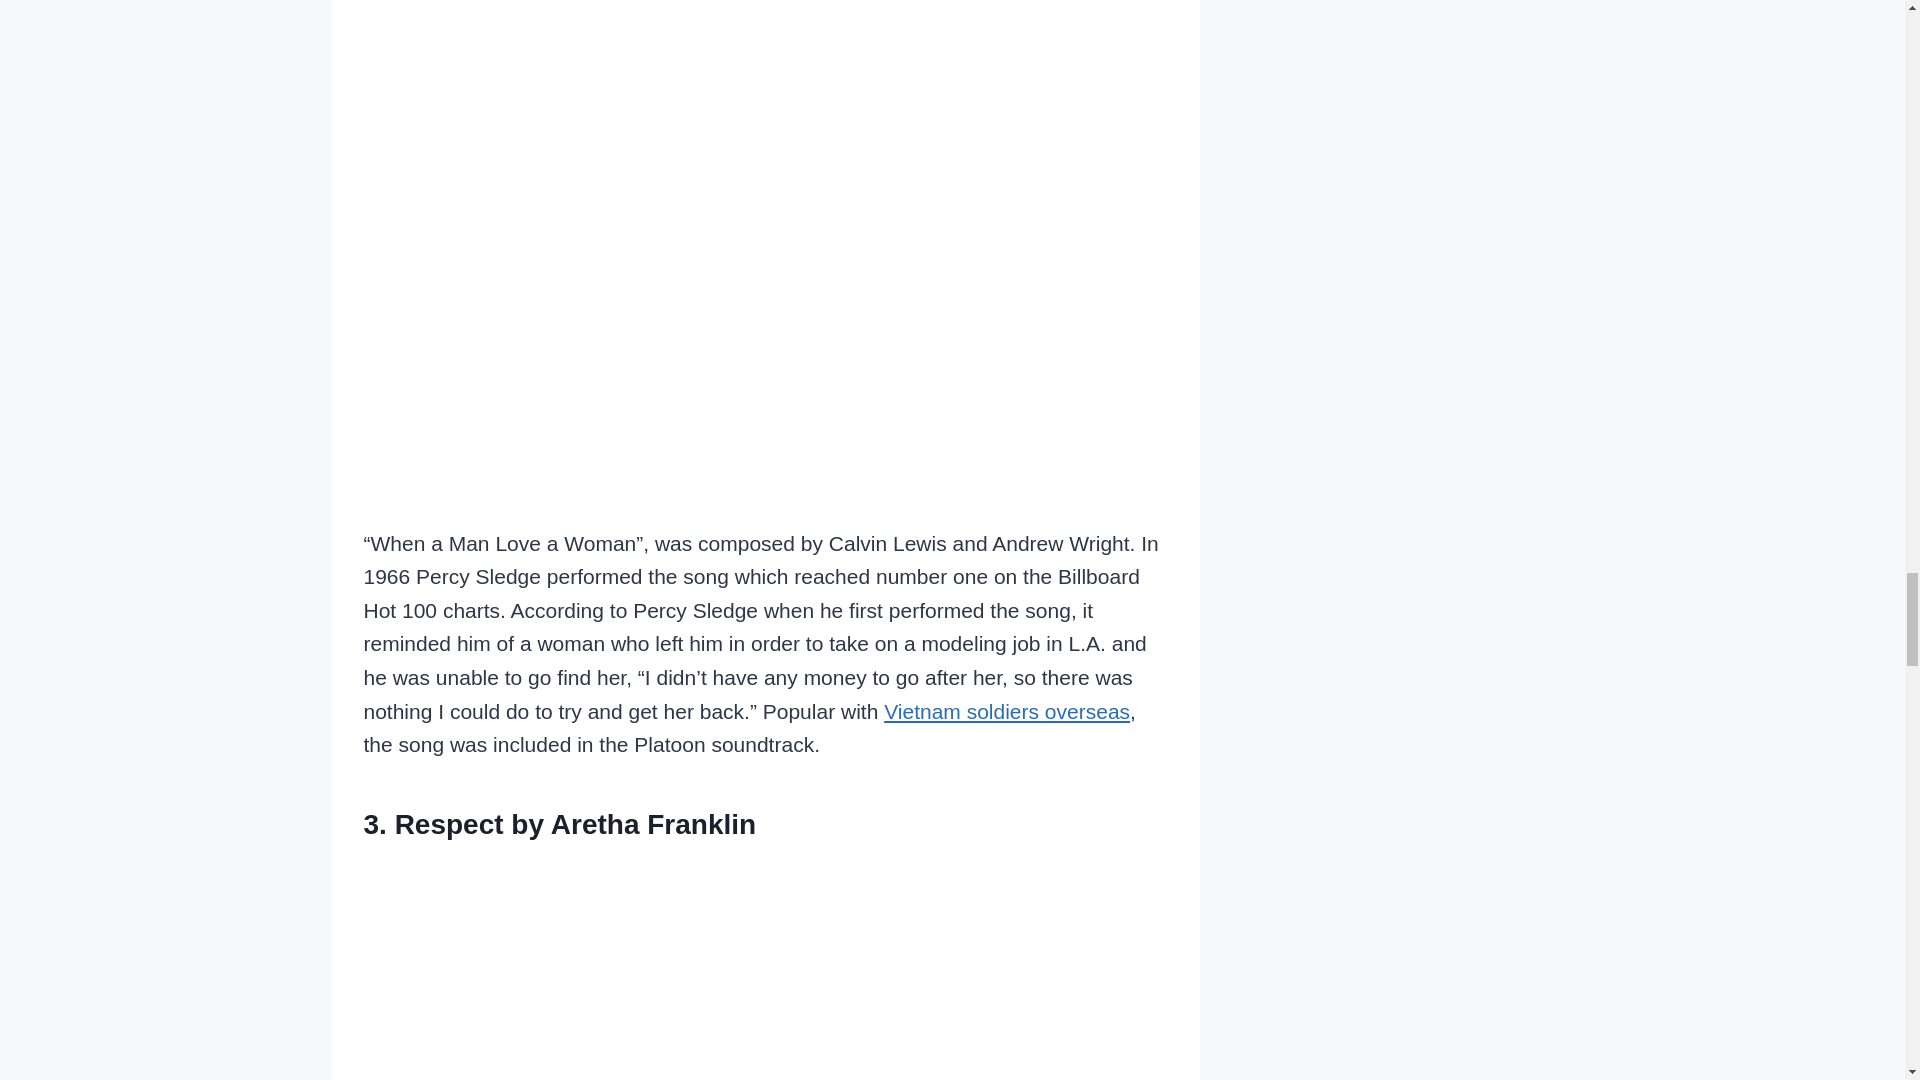  Describe the element at coordinates (1006, 710) in the screenshot. I see `Vietnam soldiers overseas` at that location.